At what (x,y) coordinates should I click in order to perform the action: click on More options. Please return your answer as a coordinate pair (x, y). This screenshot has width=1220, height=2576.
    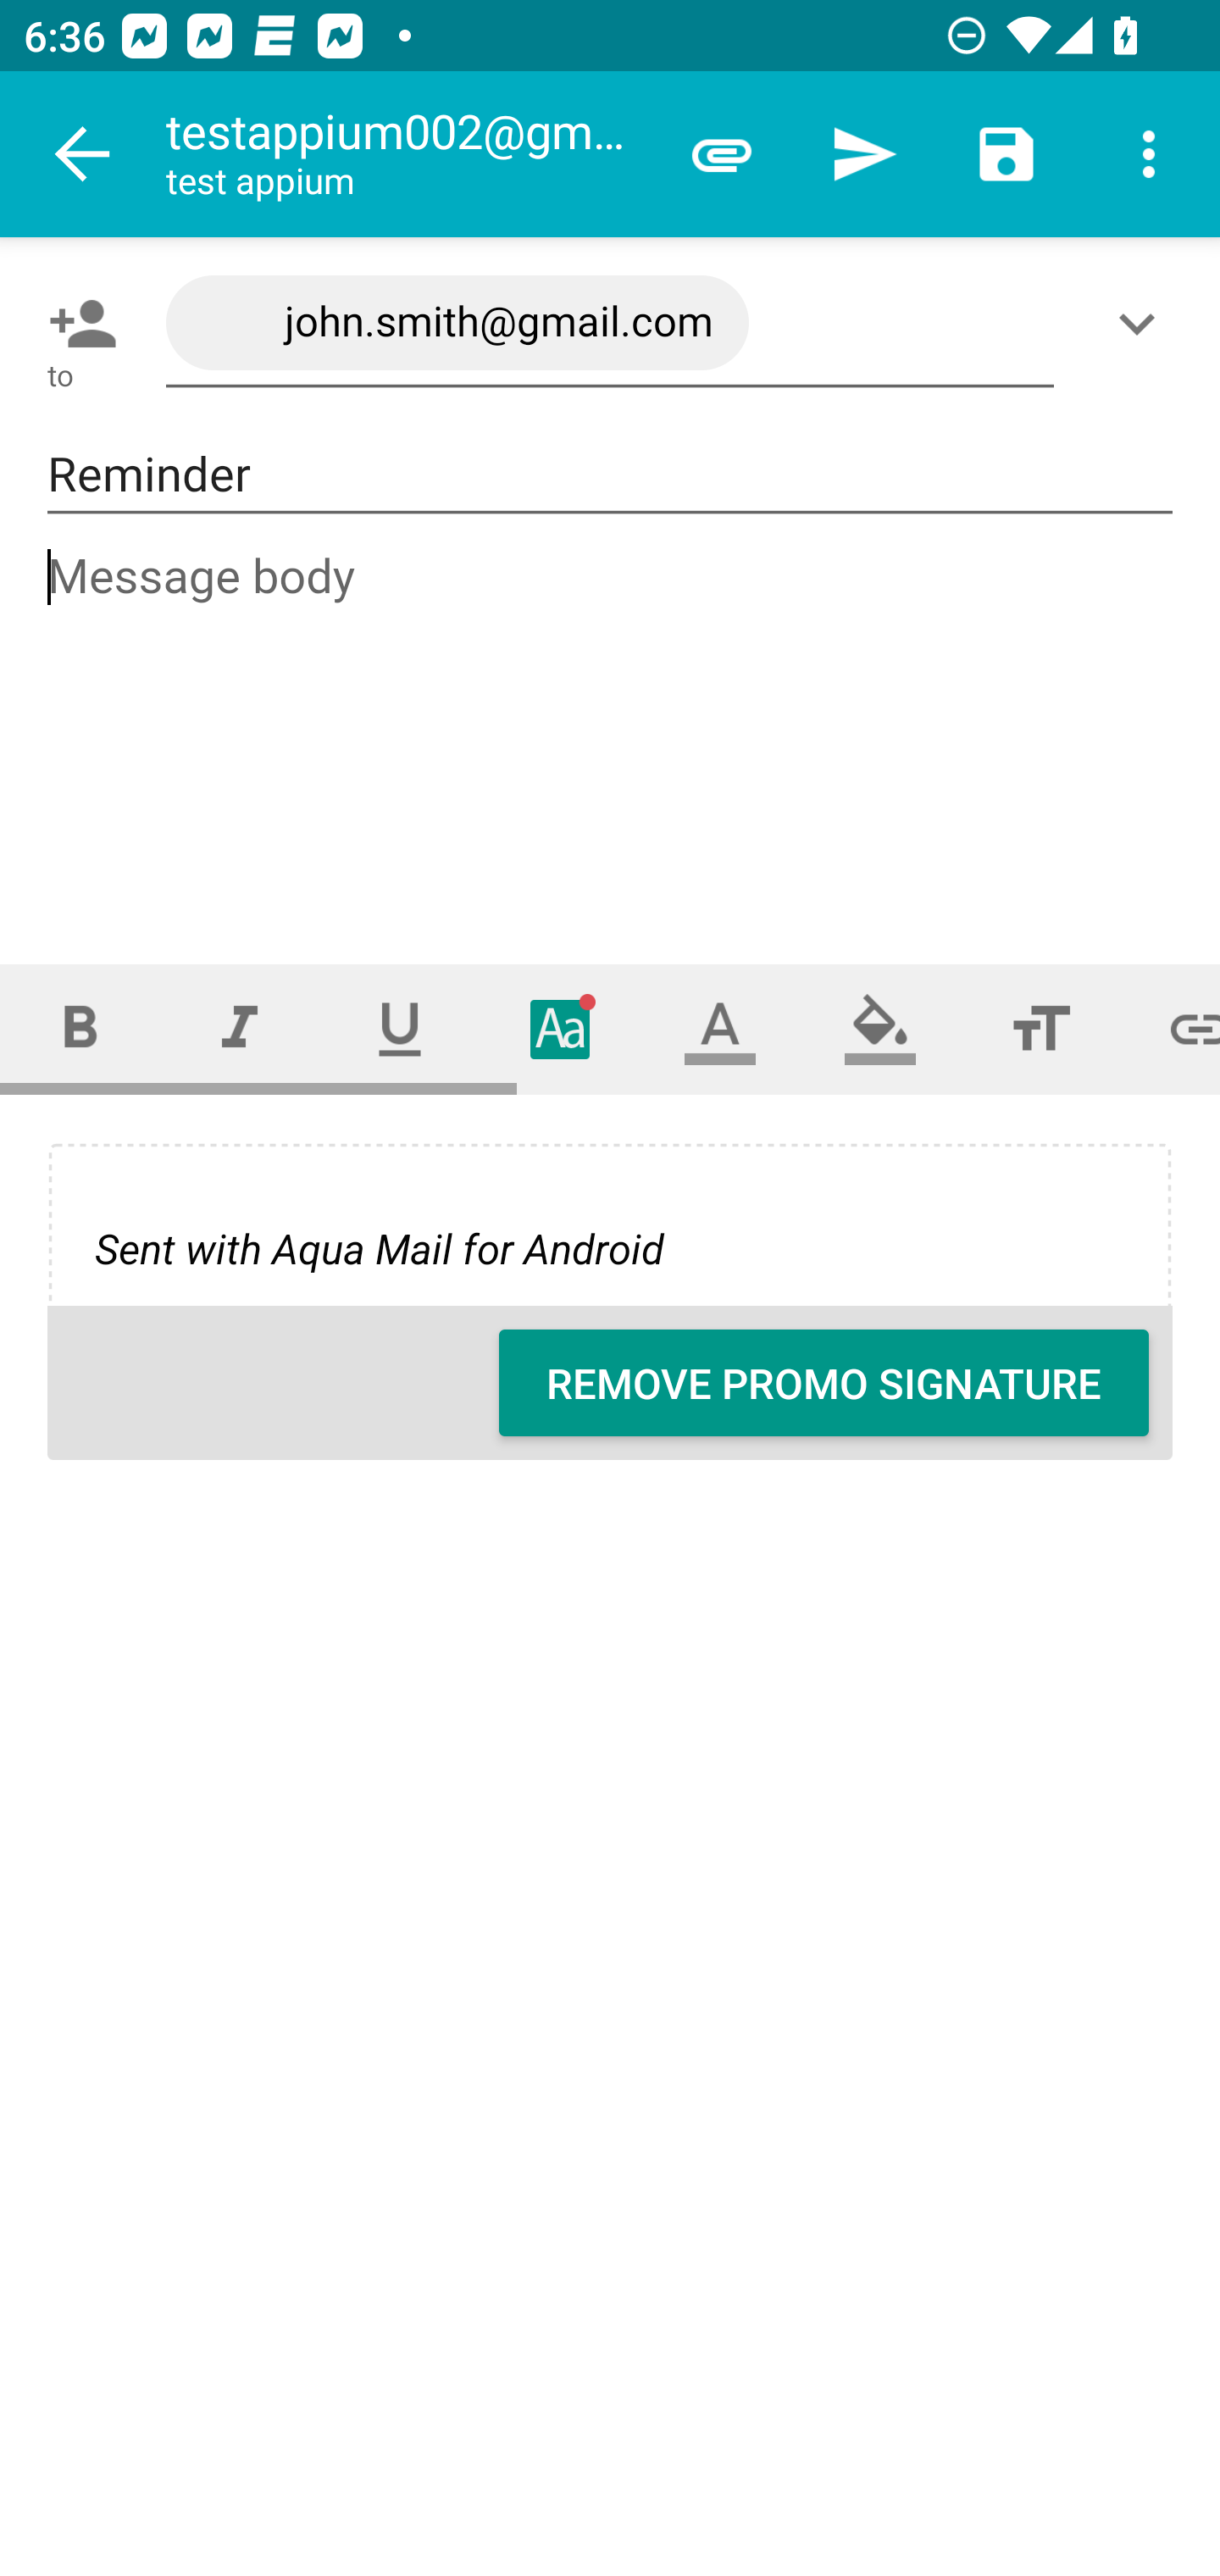
    Looking at the image, I should click on (1149, 154).